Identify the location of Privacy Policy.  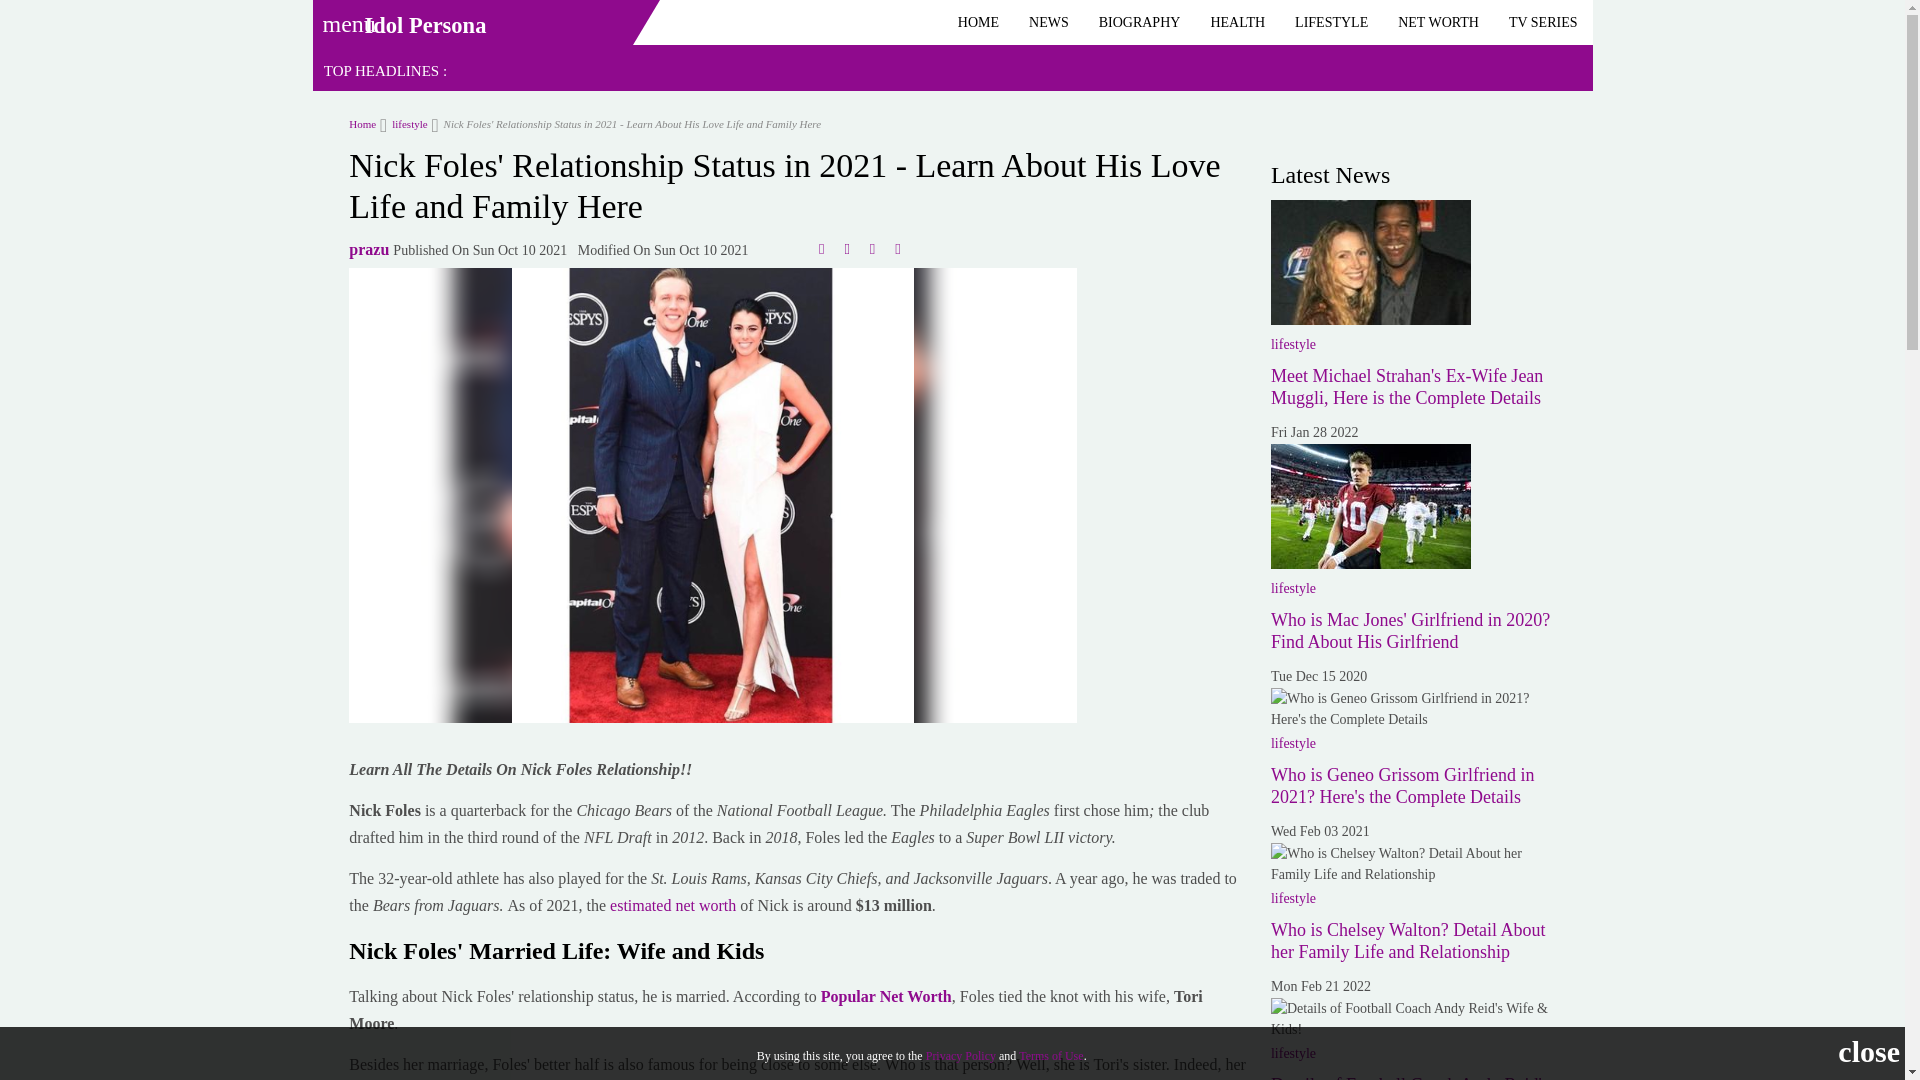
(960, 1055).